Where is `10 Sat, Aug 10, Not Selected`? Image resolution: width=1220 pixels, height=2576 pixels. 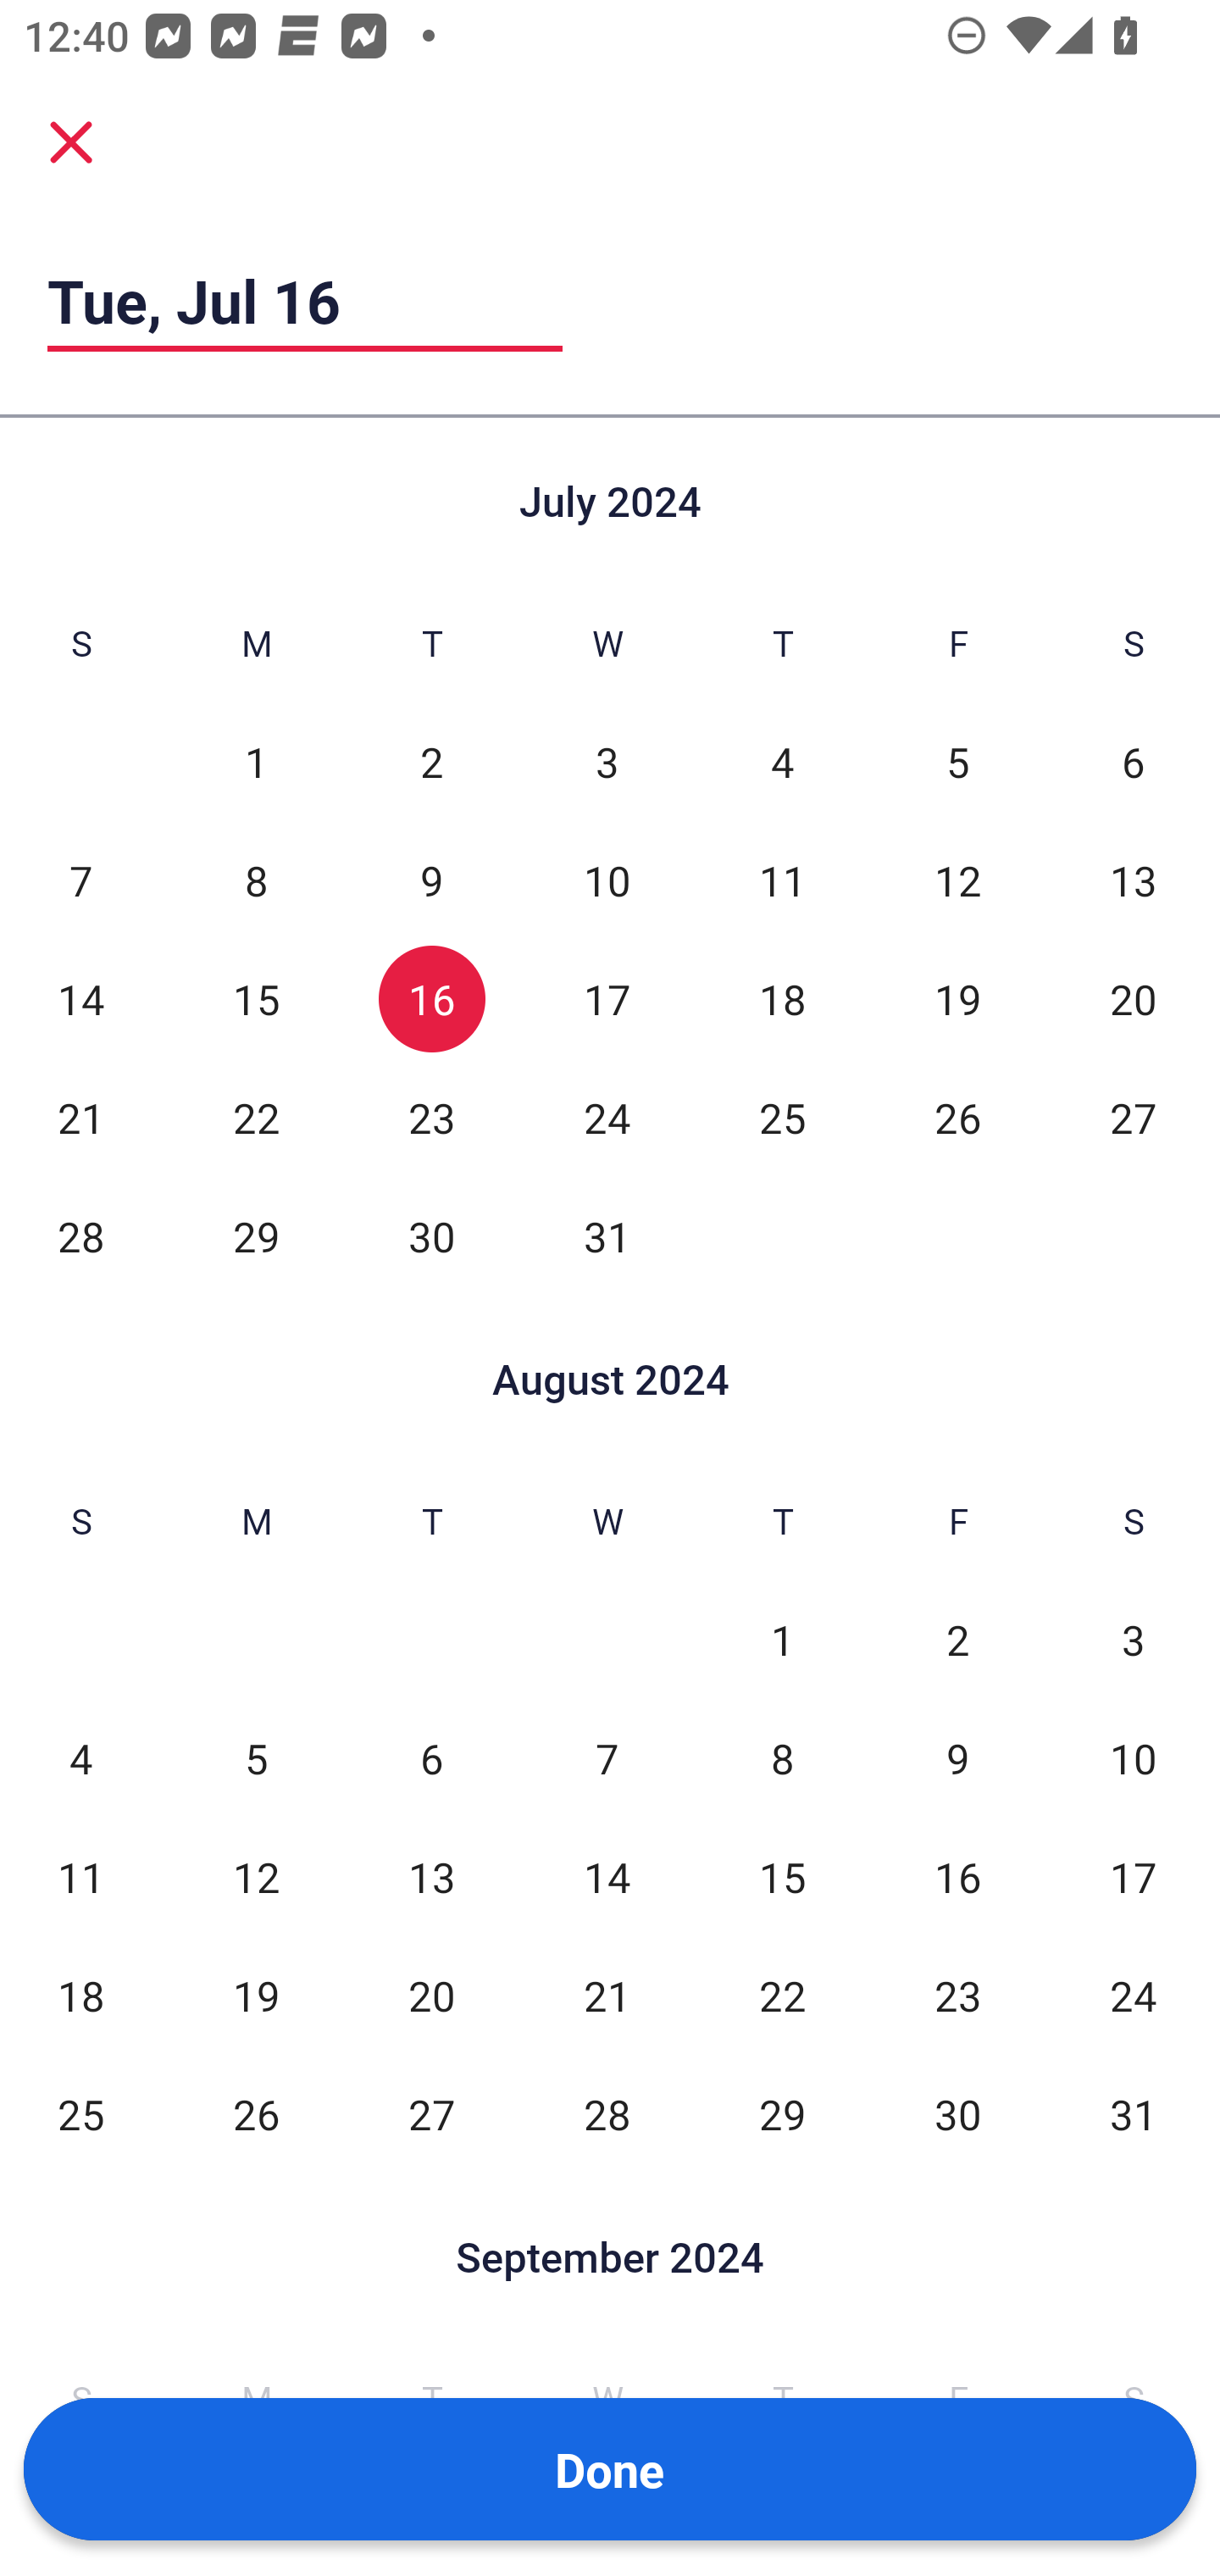 10 Sat, Aug 10, Not Selected is located at coordinates (1134, 1759).